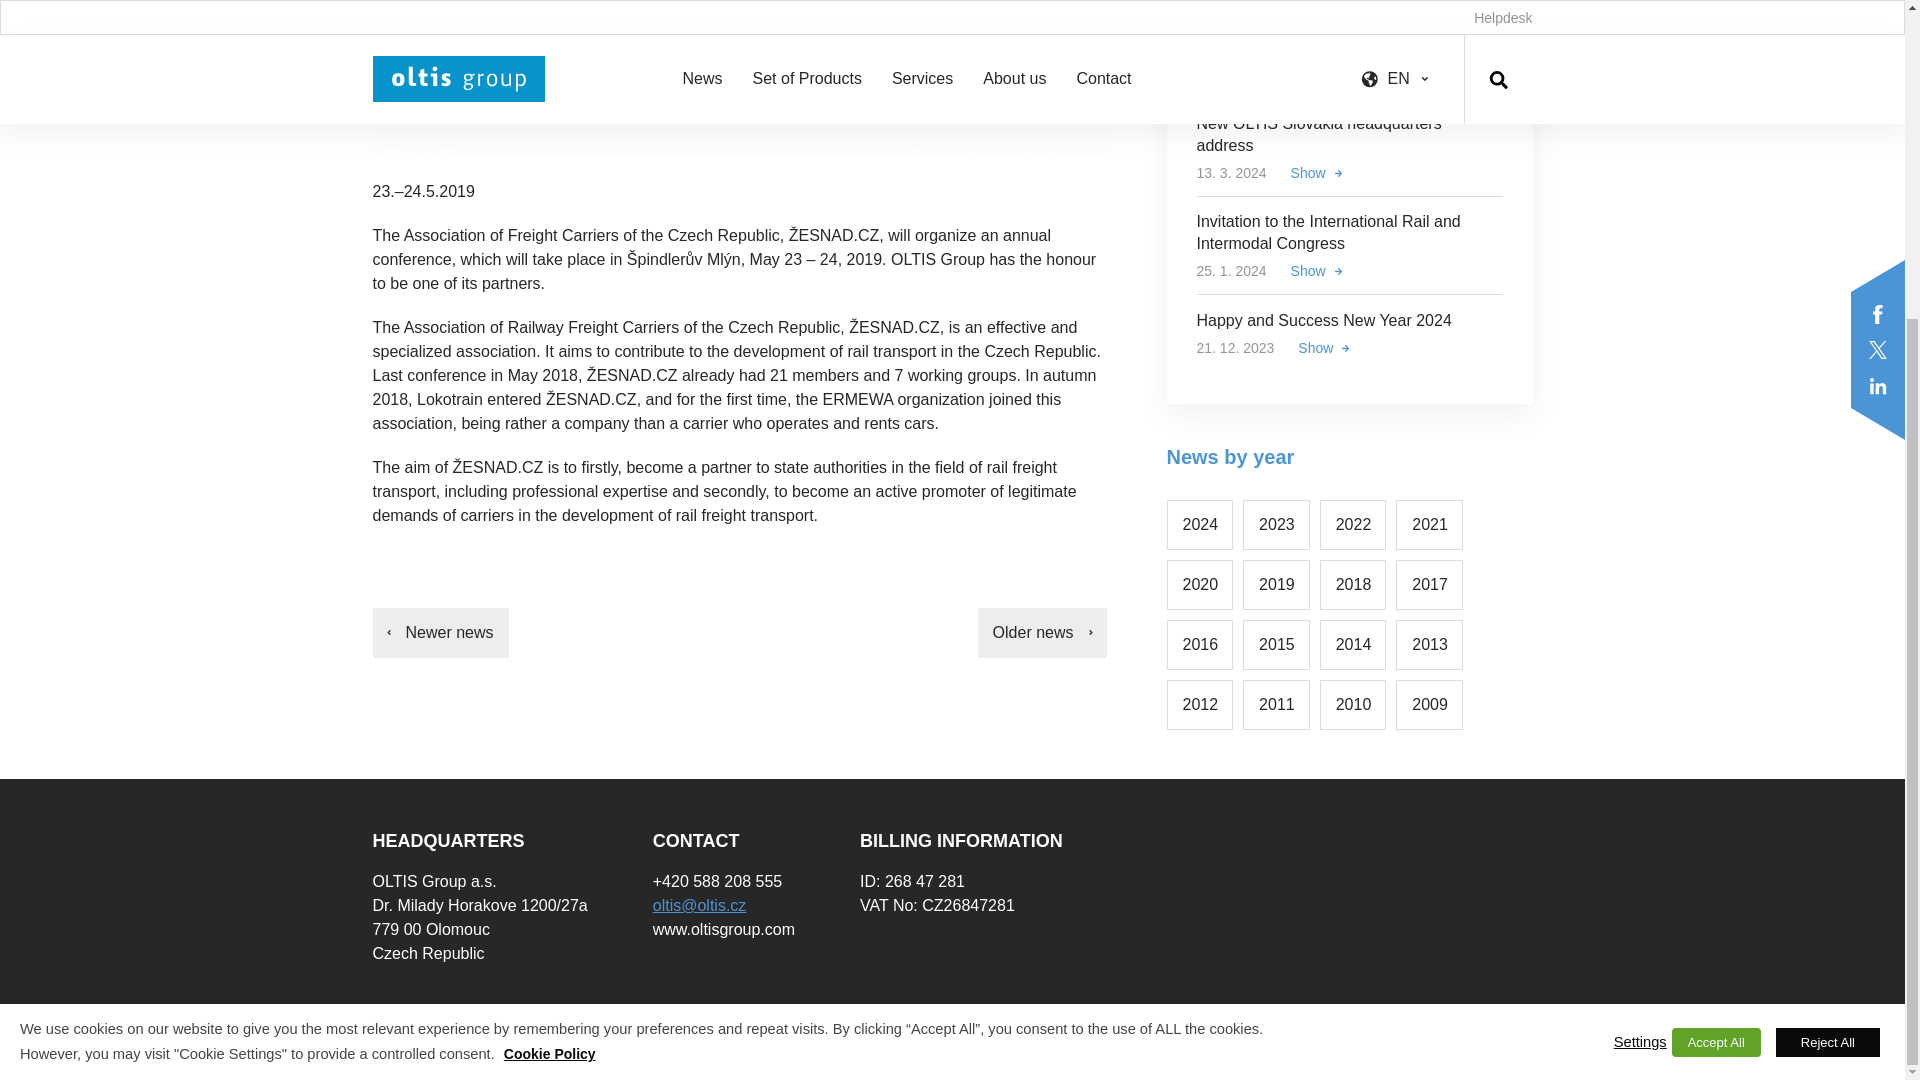  What do you see at coordinates (1042, 632) in the screenshot?
I see `Older news` at bounding box center [1042, 632].